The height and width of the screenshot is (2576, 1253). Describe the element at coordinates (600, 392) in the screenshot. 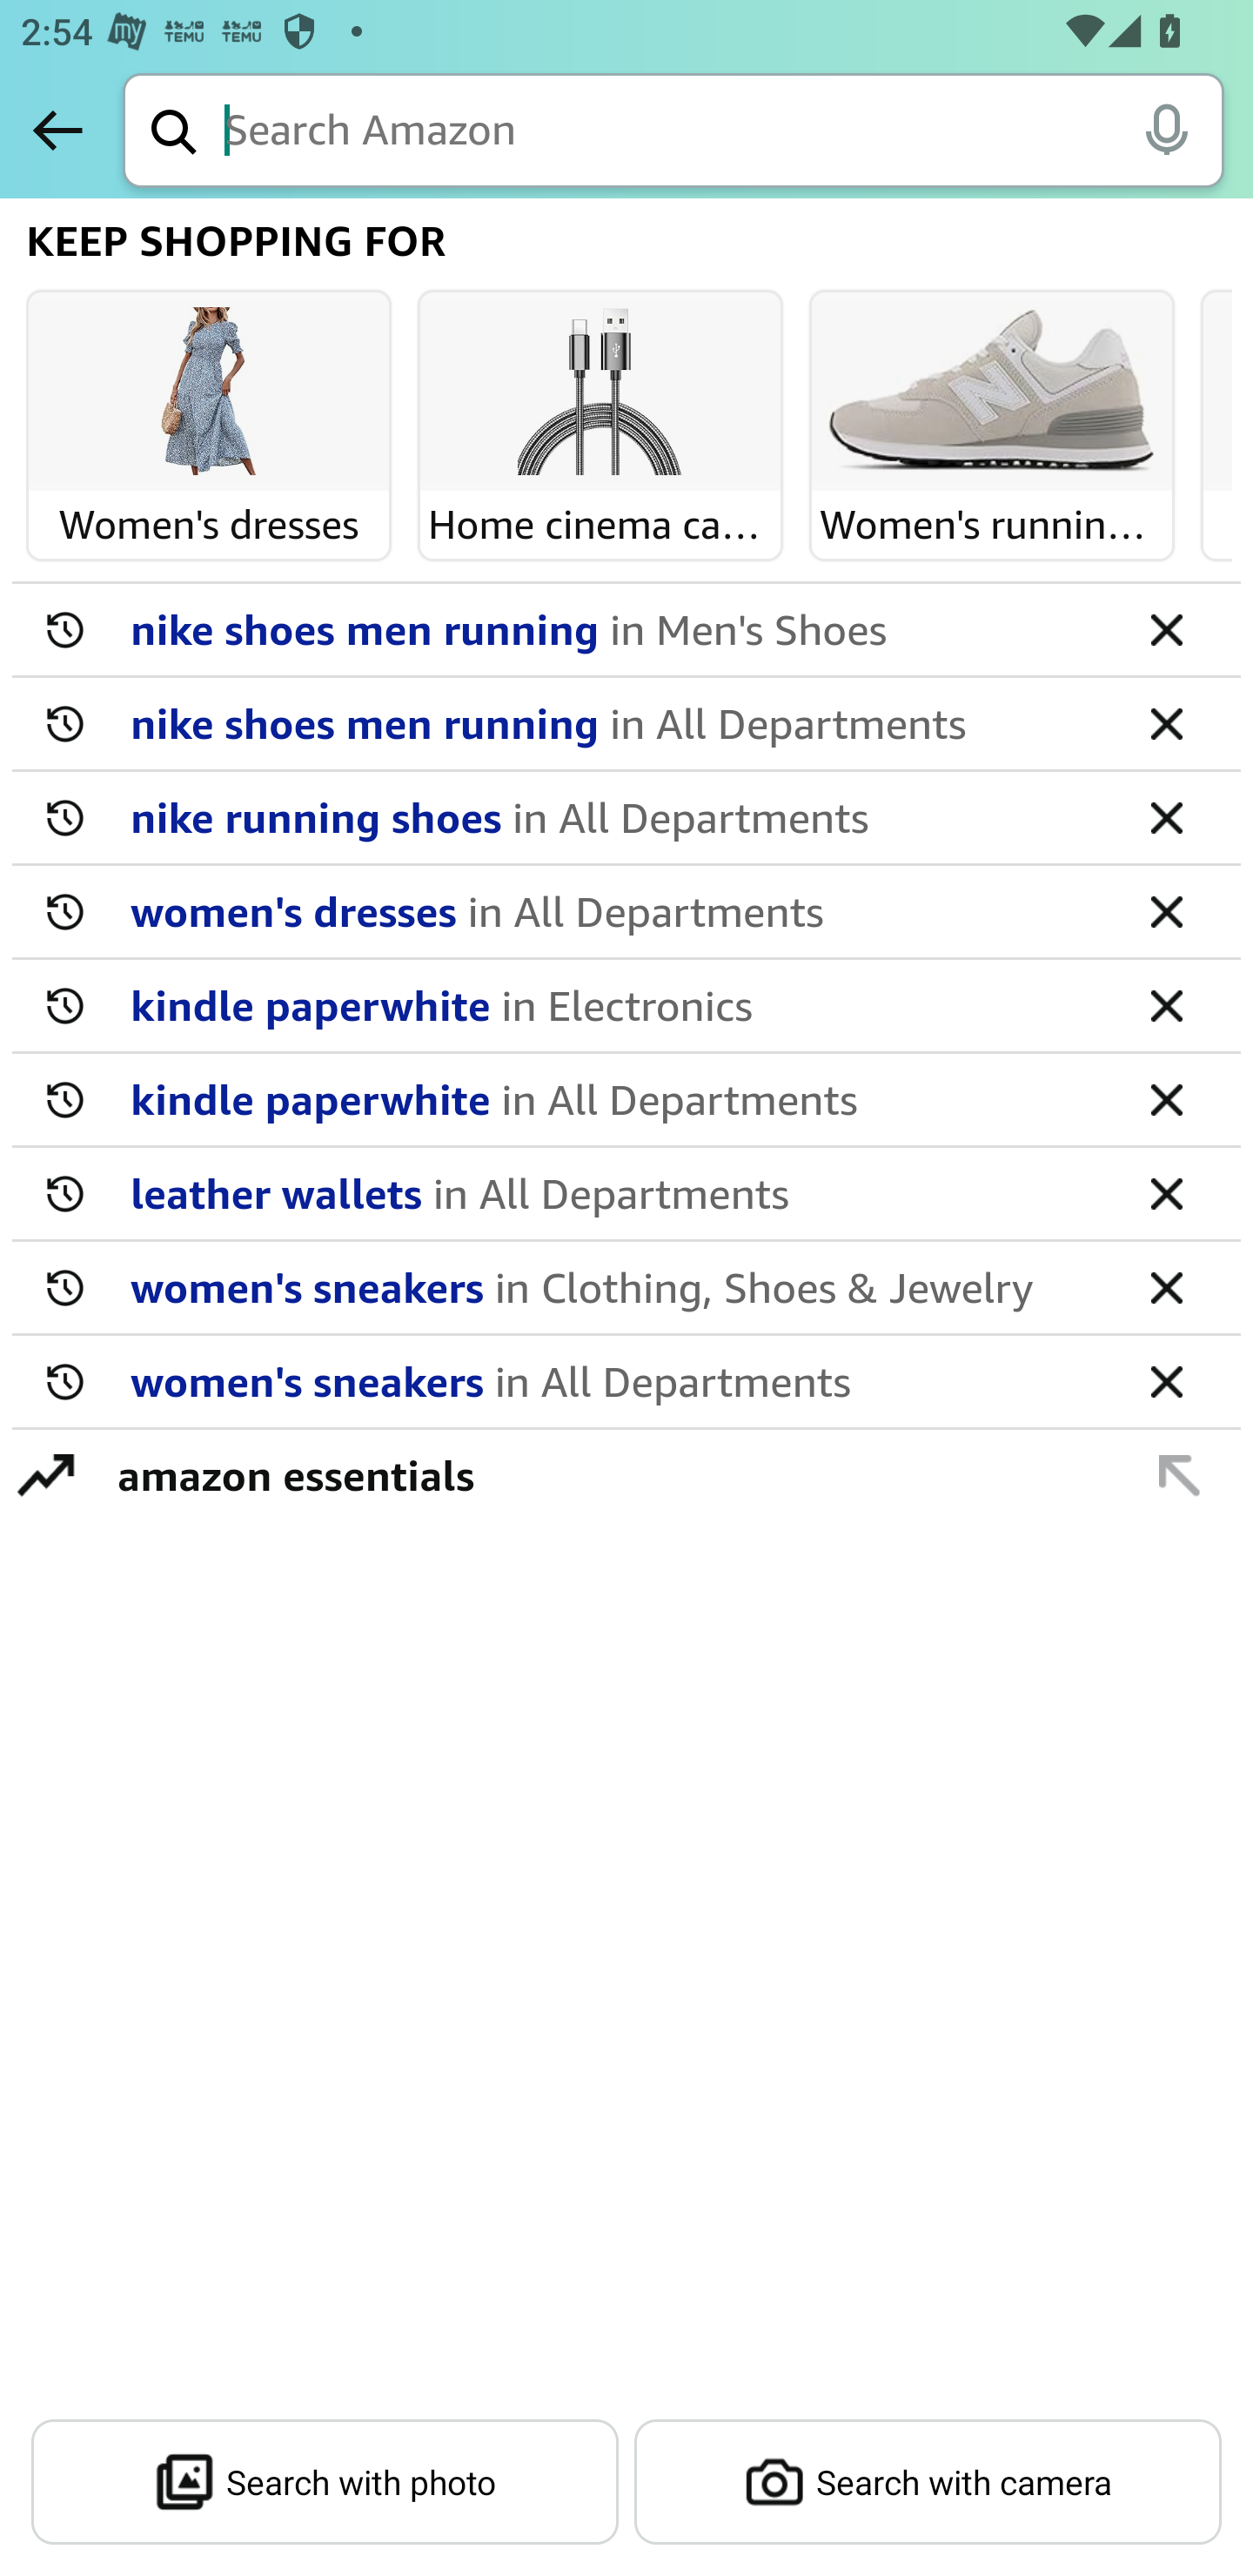

I see `Home cinema cables` at that location.